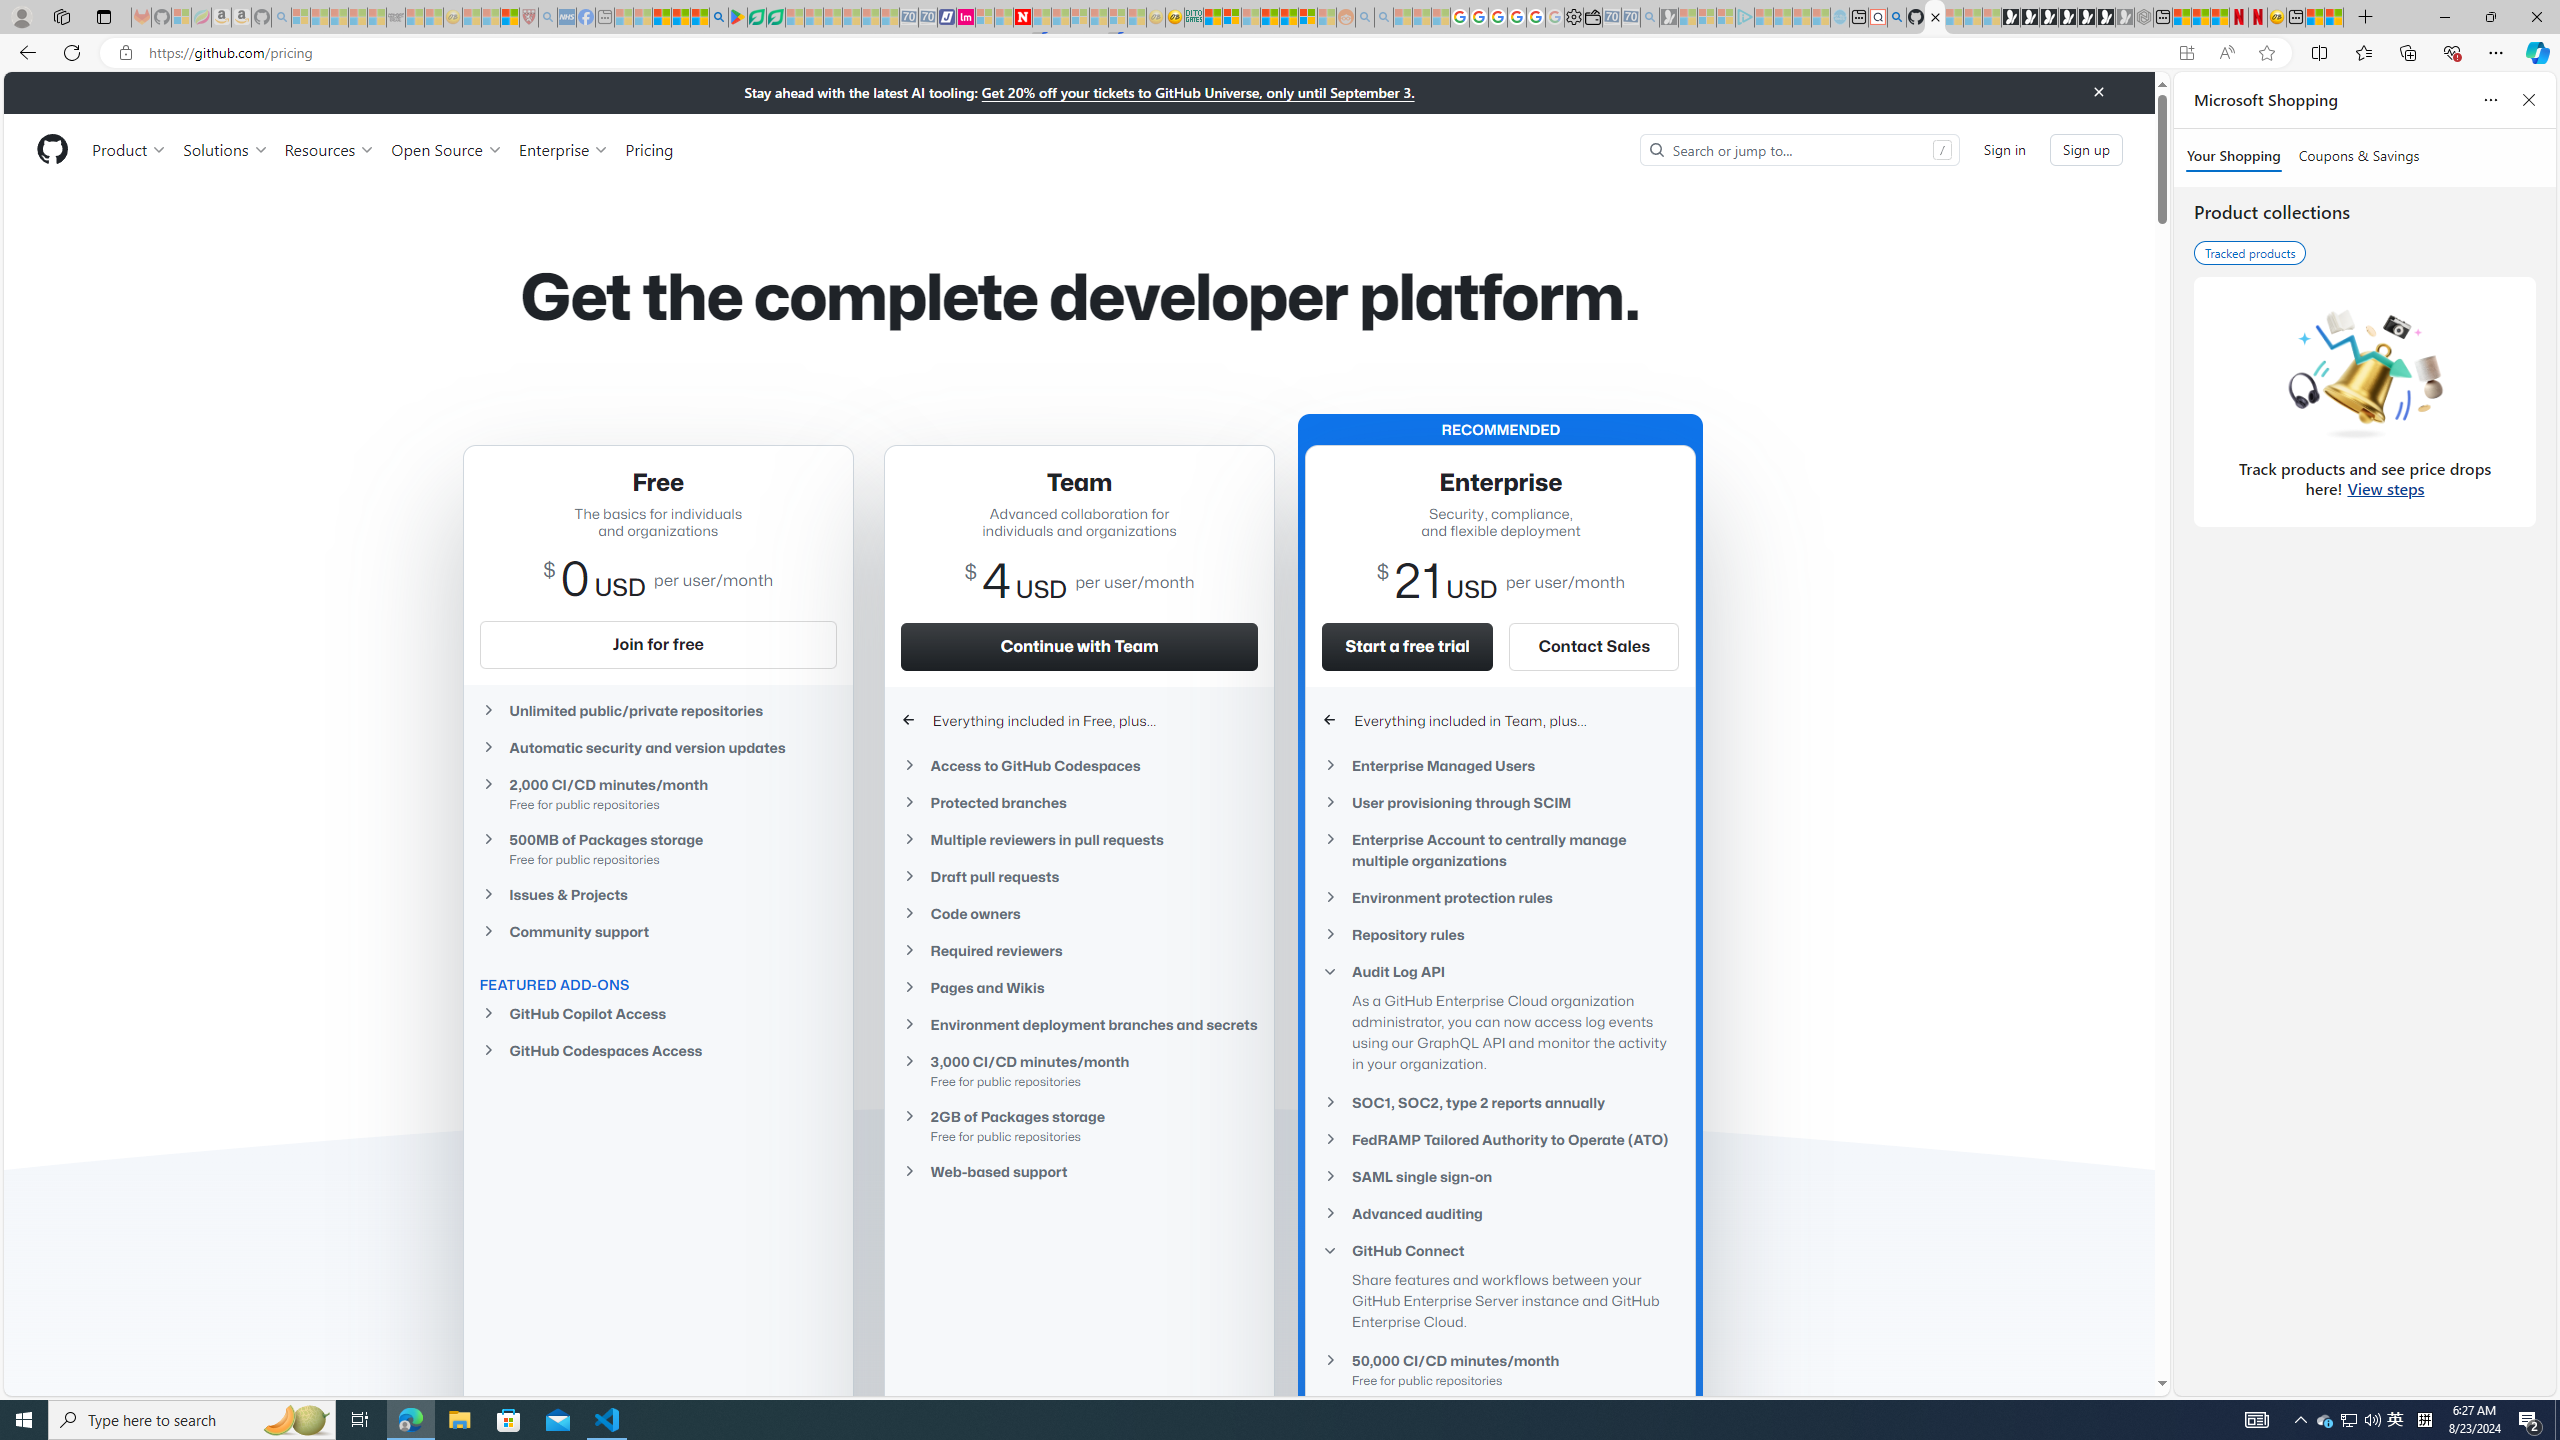 The image size is (2560, 1440). I want to click on Community support, so click(658, 930).